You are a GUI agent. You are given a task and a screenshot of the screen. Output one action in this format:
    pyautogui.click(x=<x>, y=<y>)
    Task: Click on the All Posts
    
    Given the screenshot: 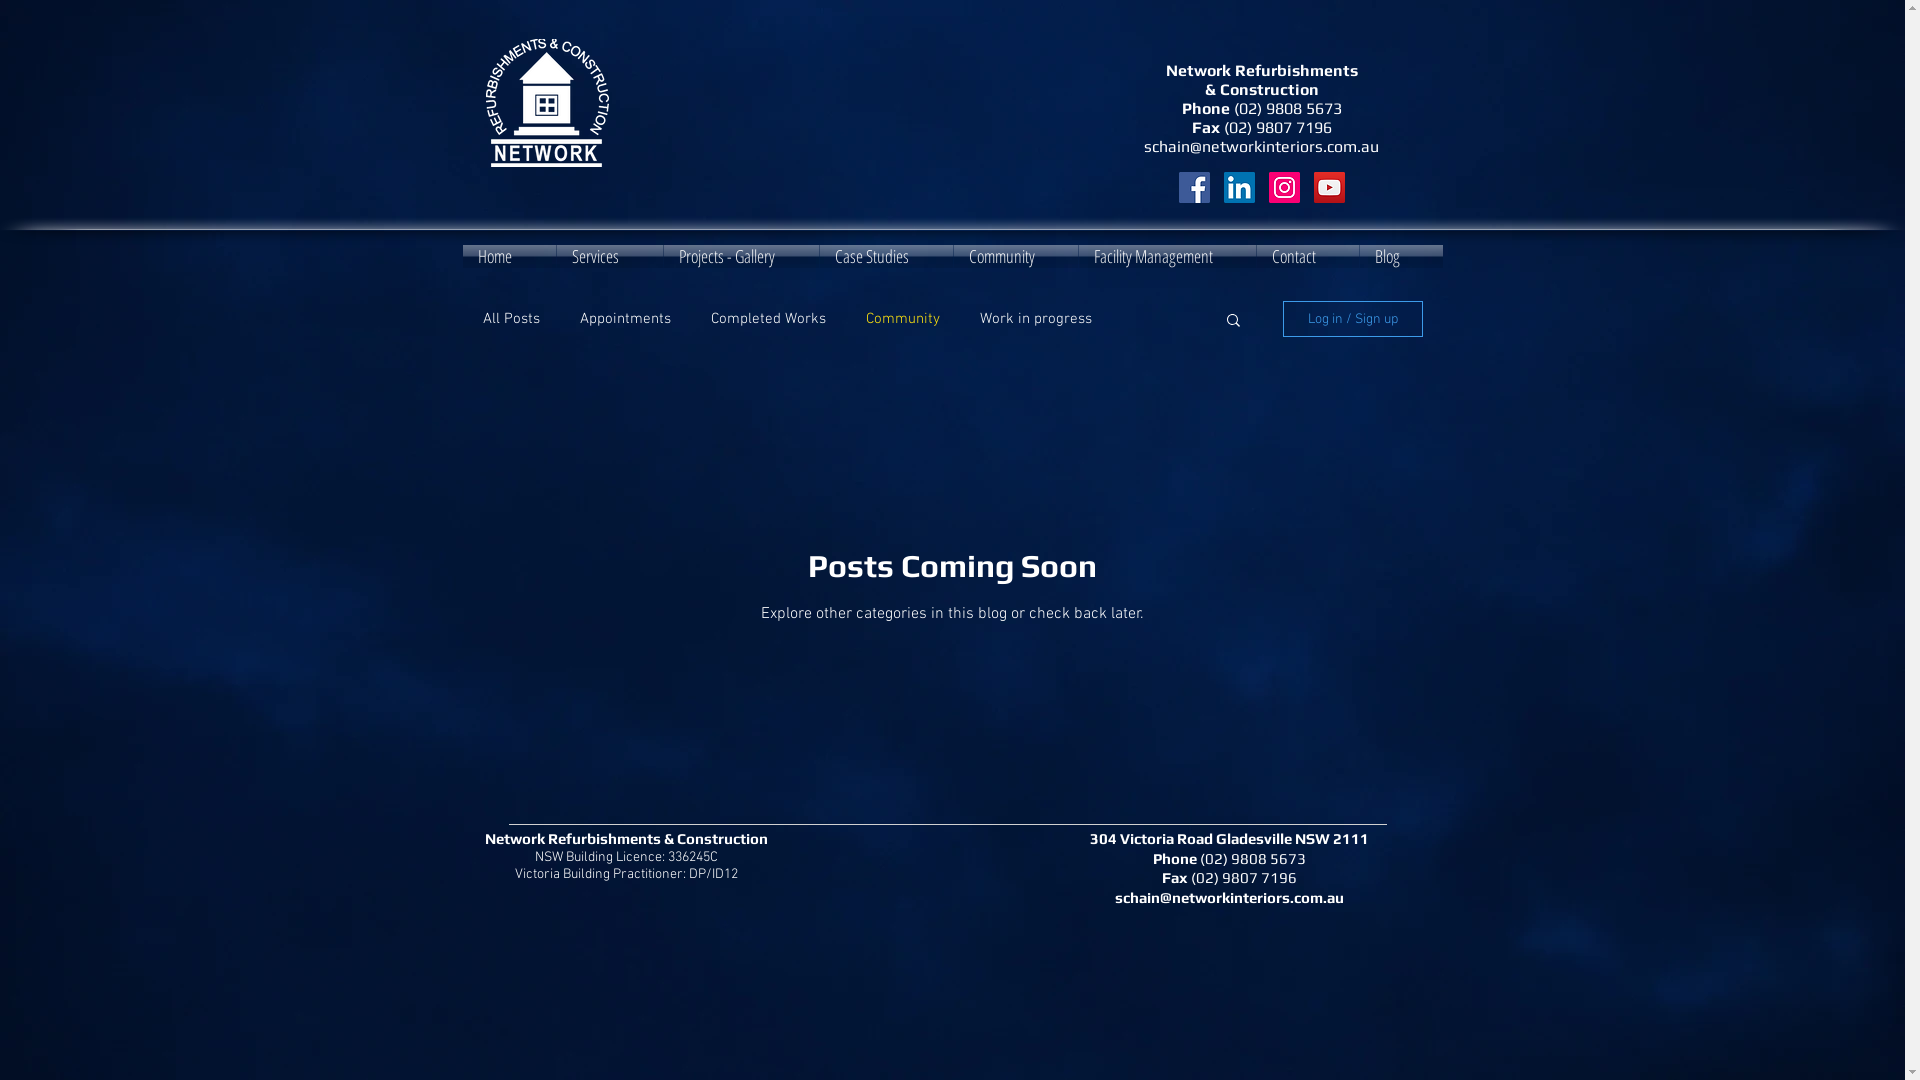 What is the action you would take?
    pyautogui.click(x=510, y=319)
    